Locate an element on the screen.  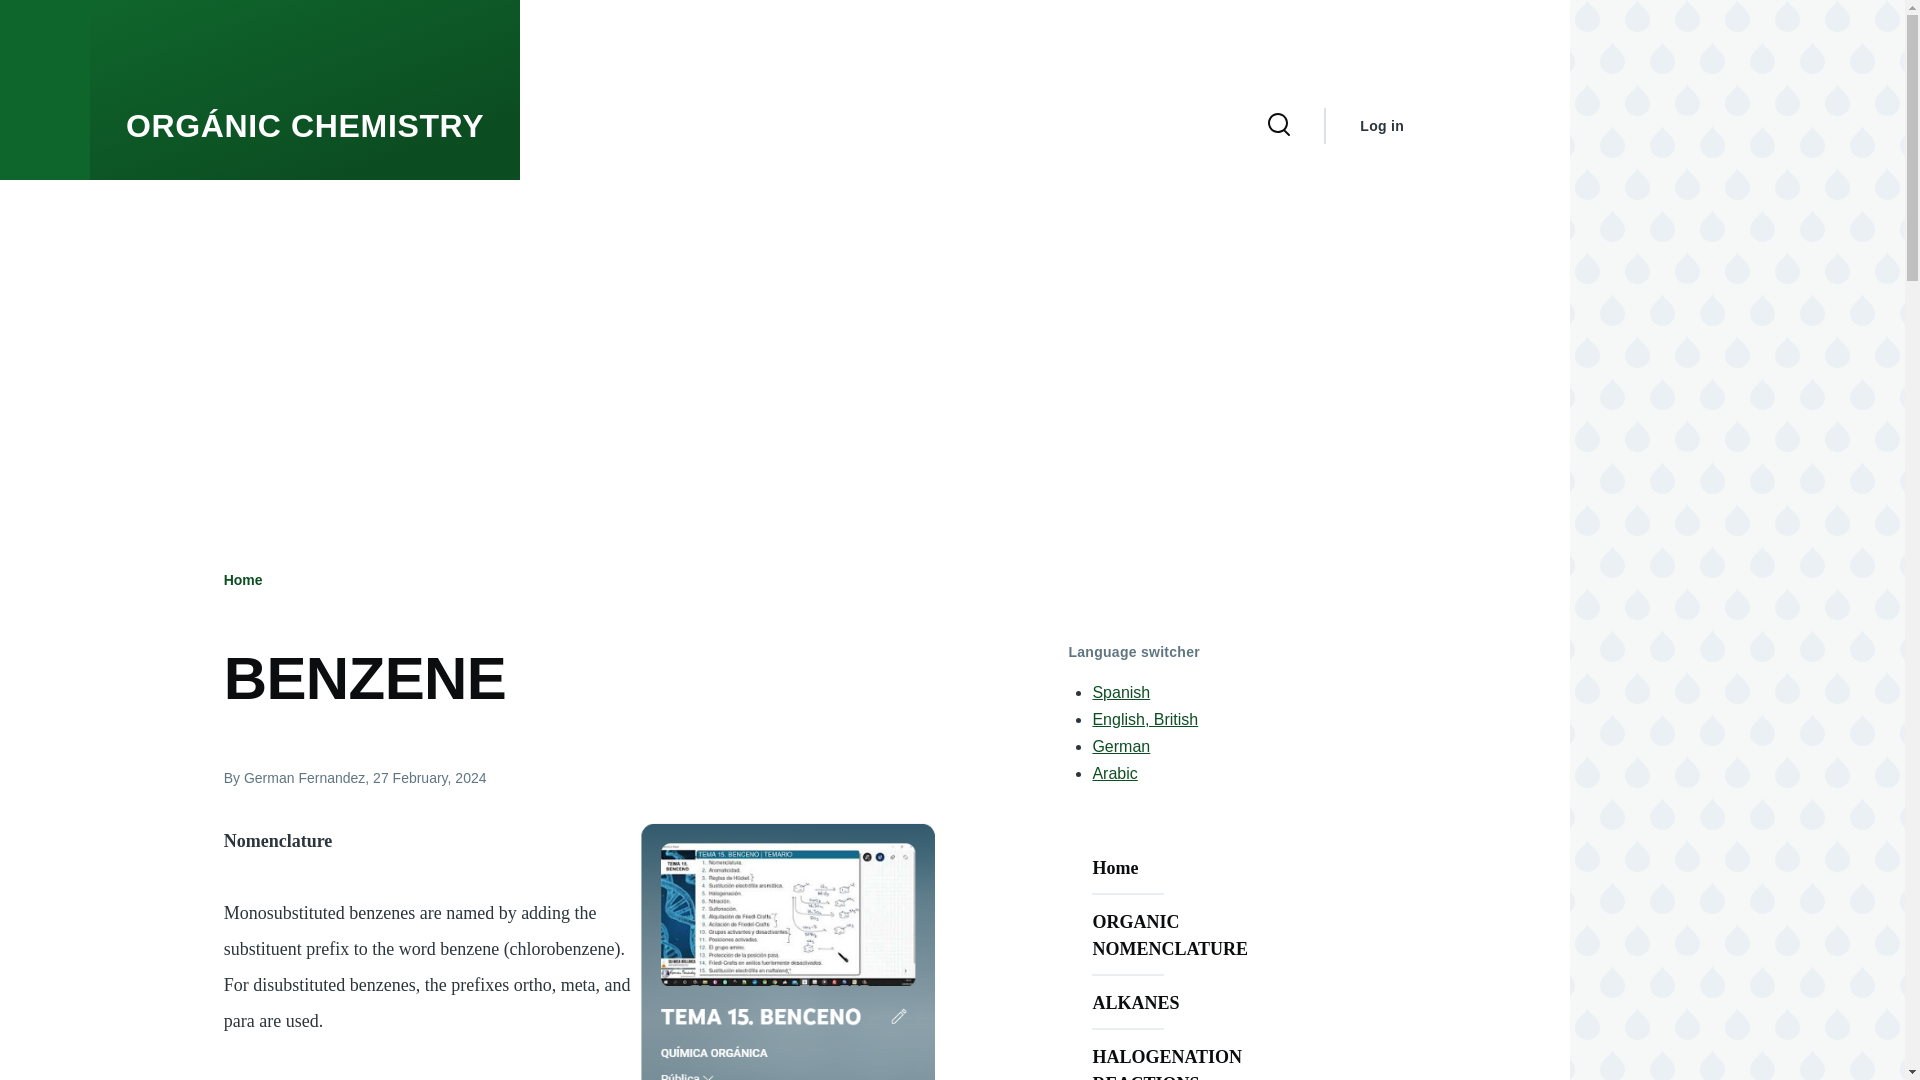
Skip to main content is located at coordinates (785, 9).